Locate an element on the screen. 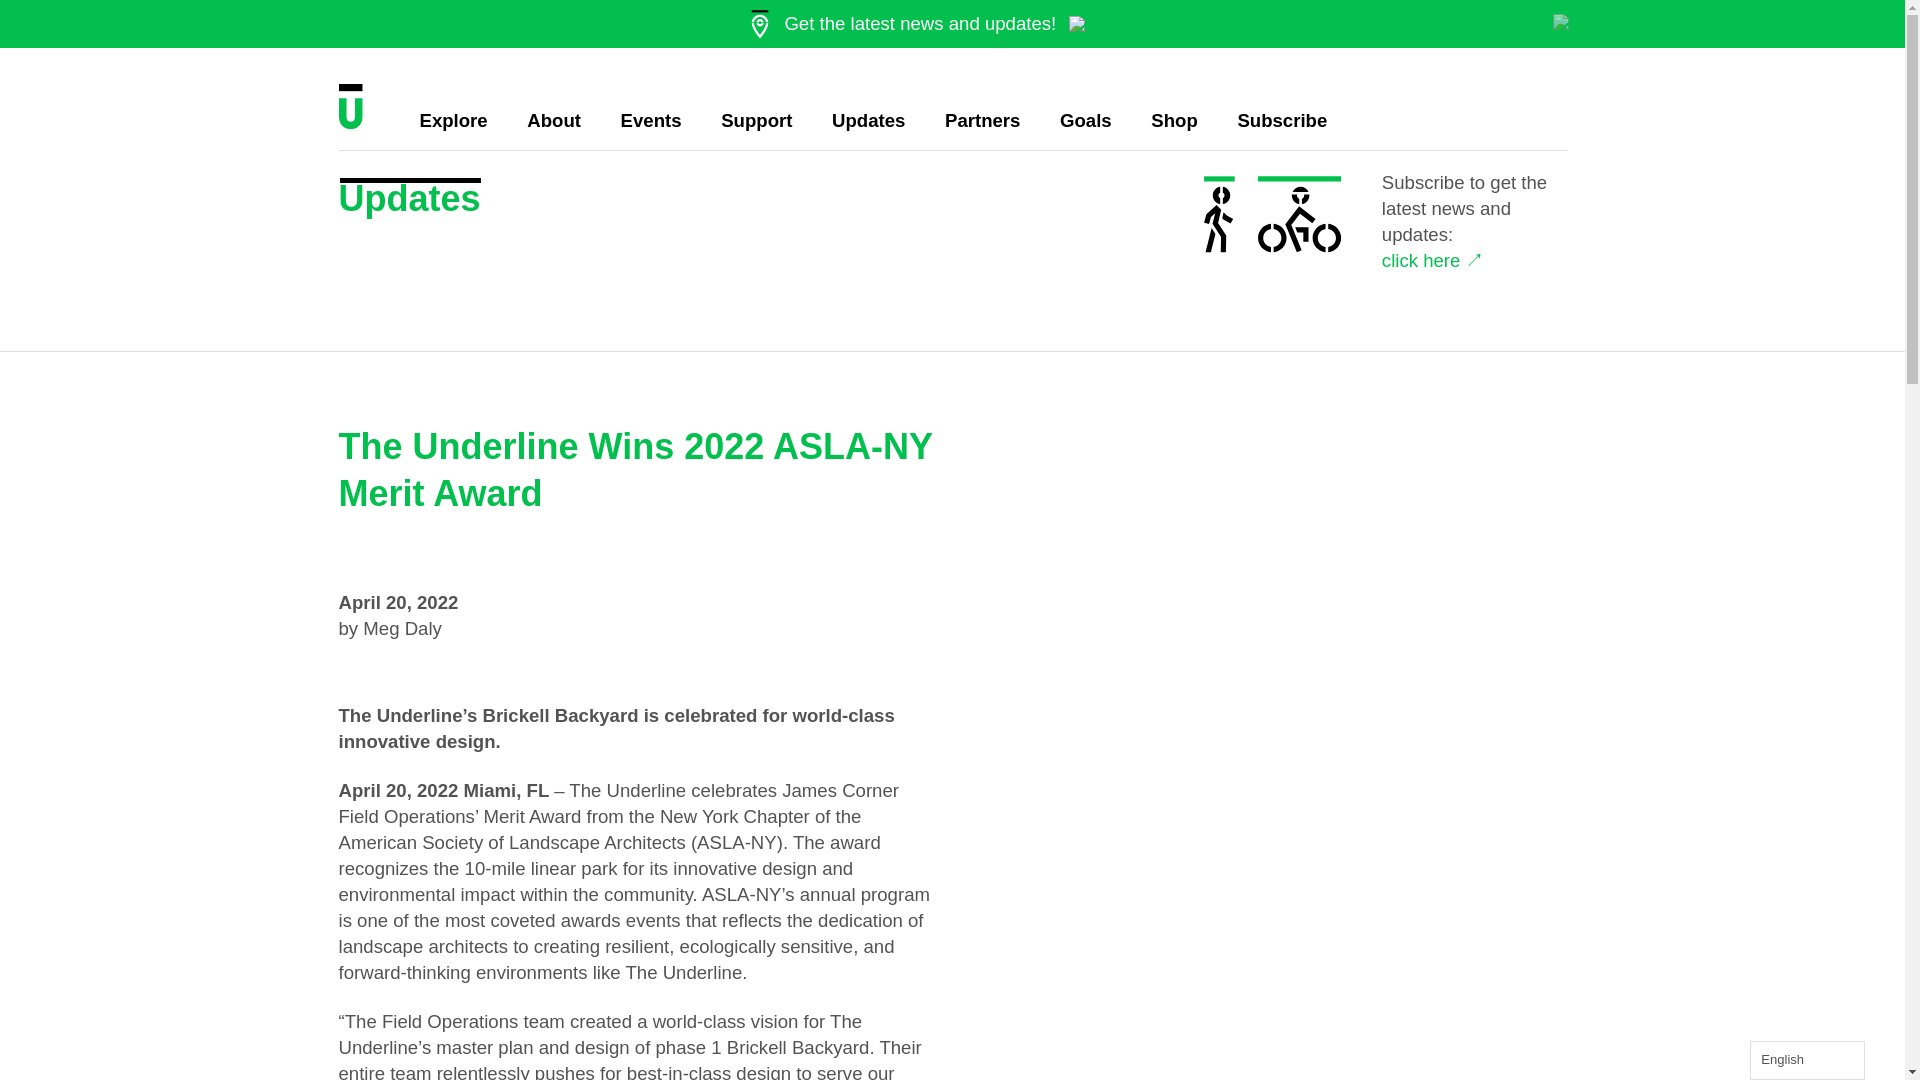 The height and width of the screenshot is (1080, 1920). Partners is located at coordinates (982, 120).